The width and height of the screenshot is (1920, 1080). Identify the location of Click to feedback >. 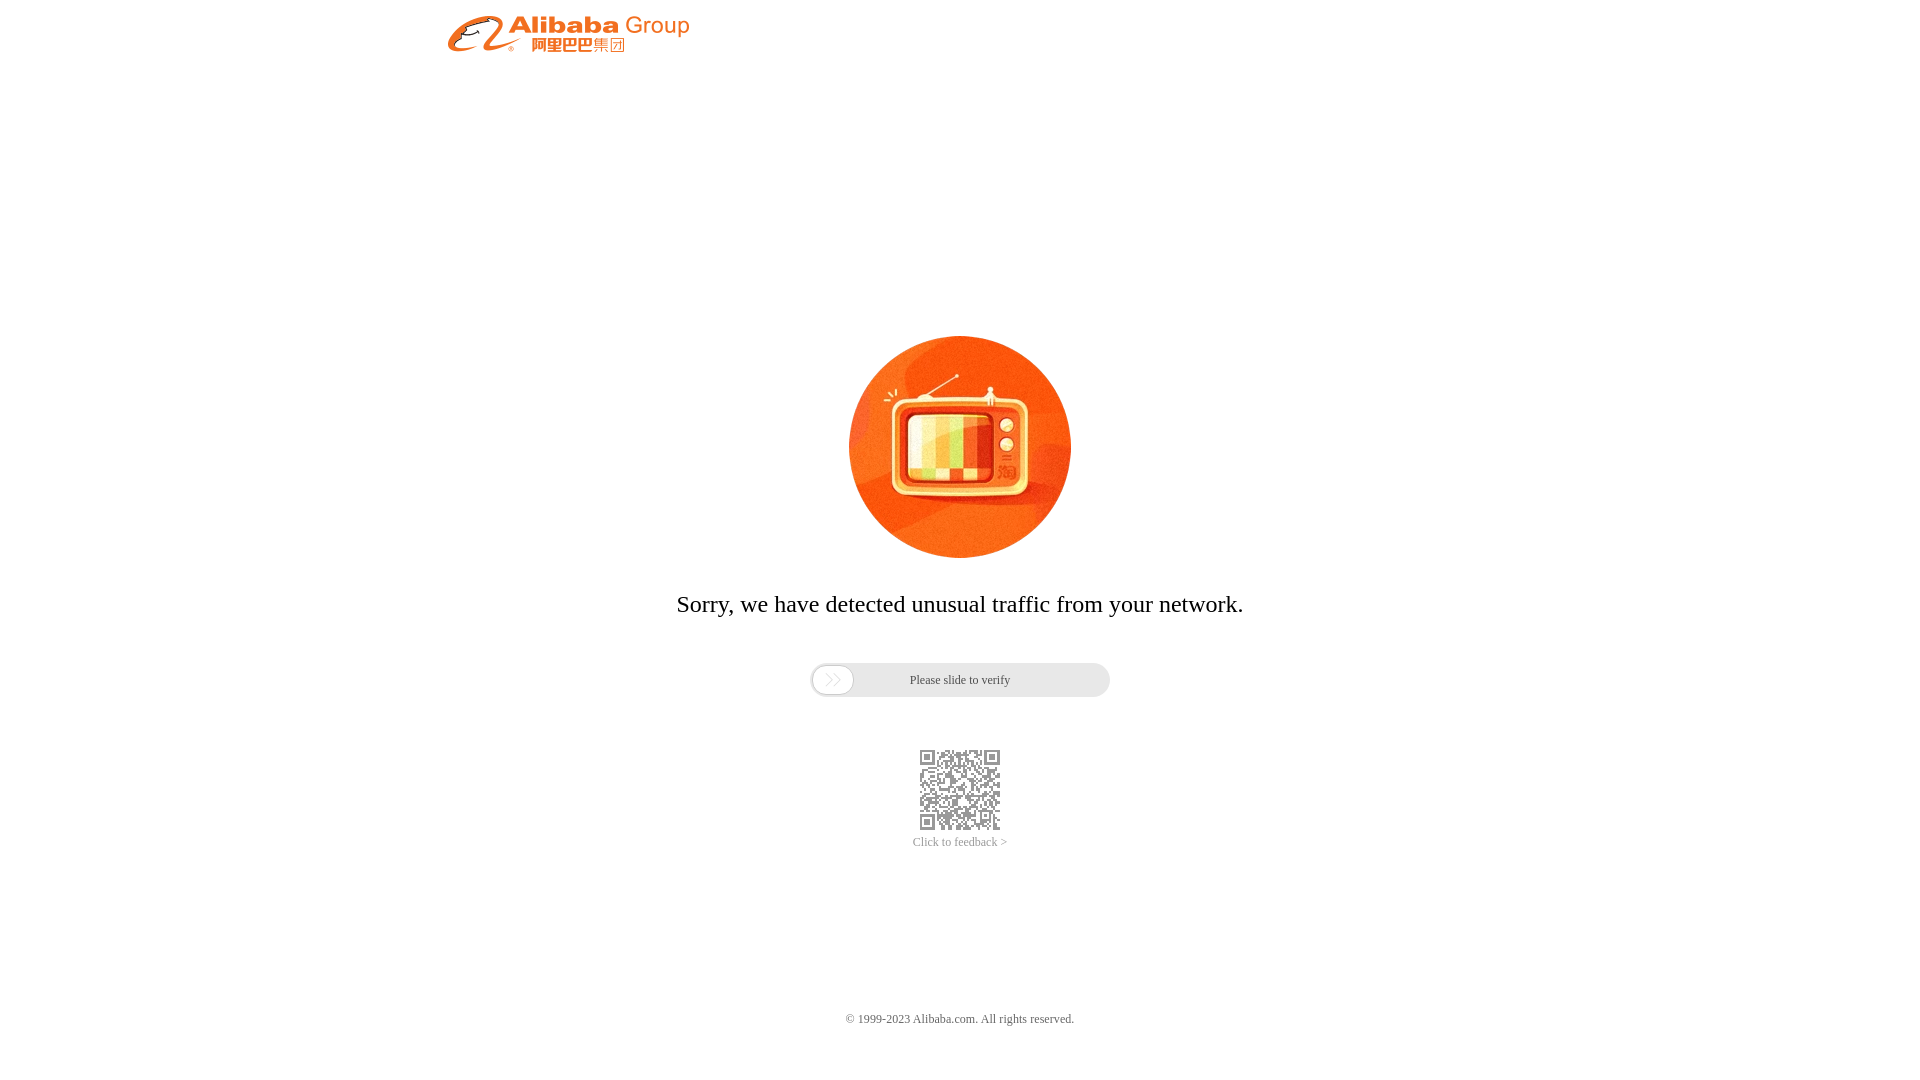
(960, 842).